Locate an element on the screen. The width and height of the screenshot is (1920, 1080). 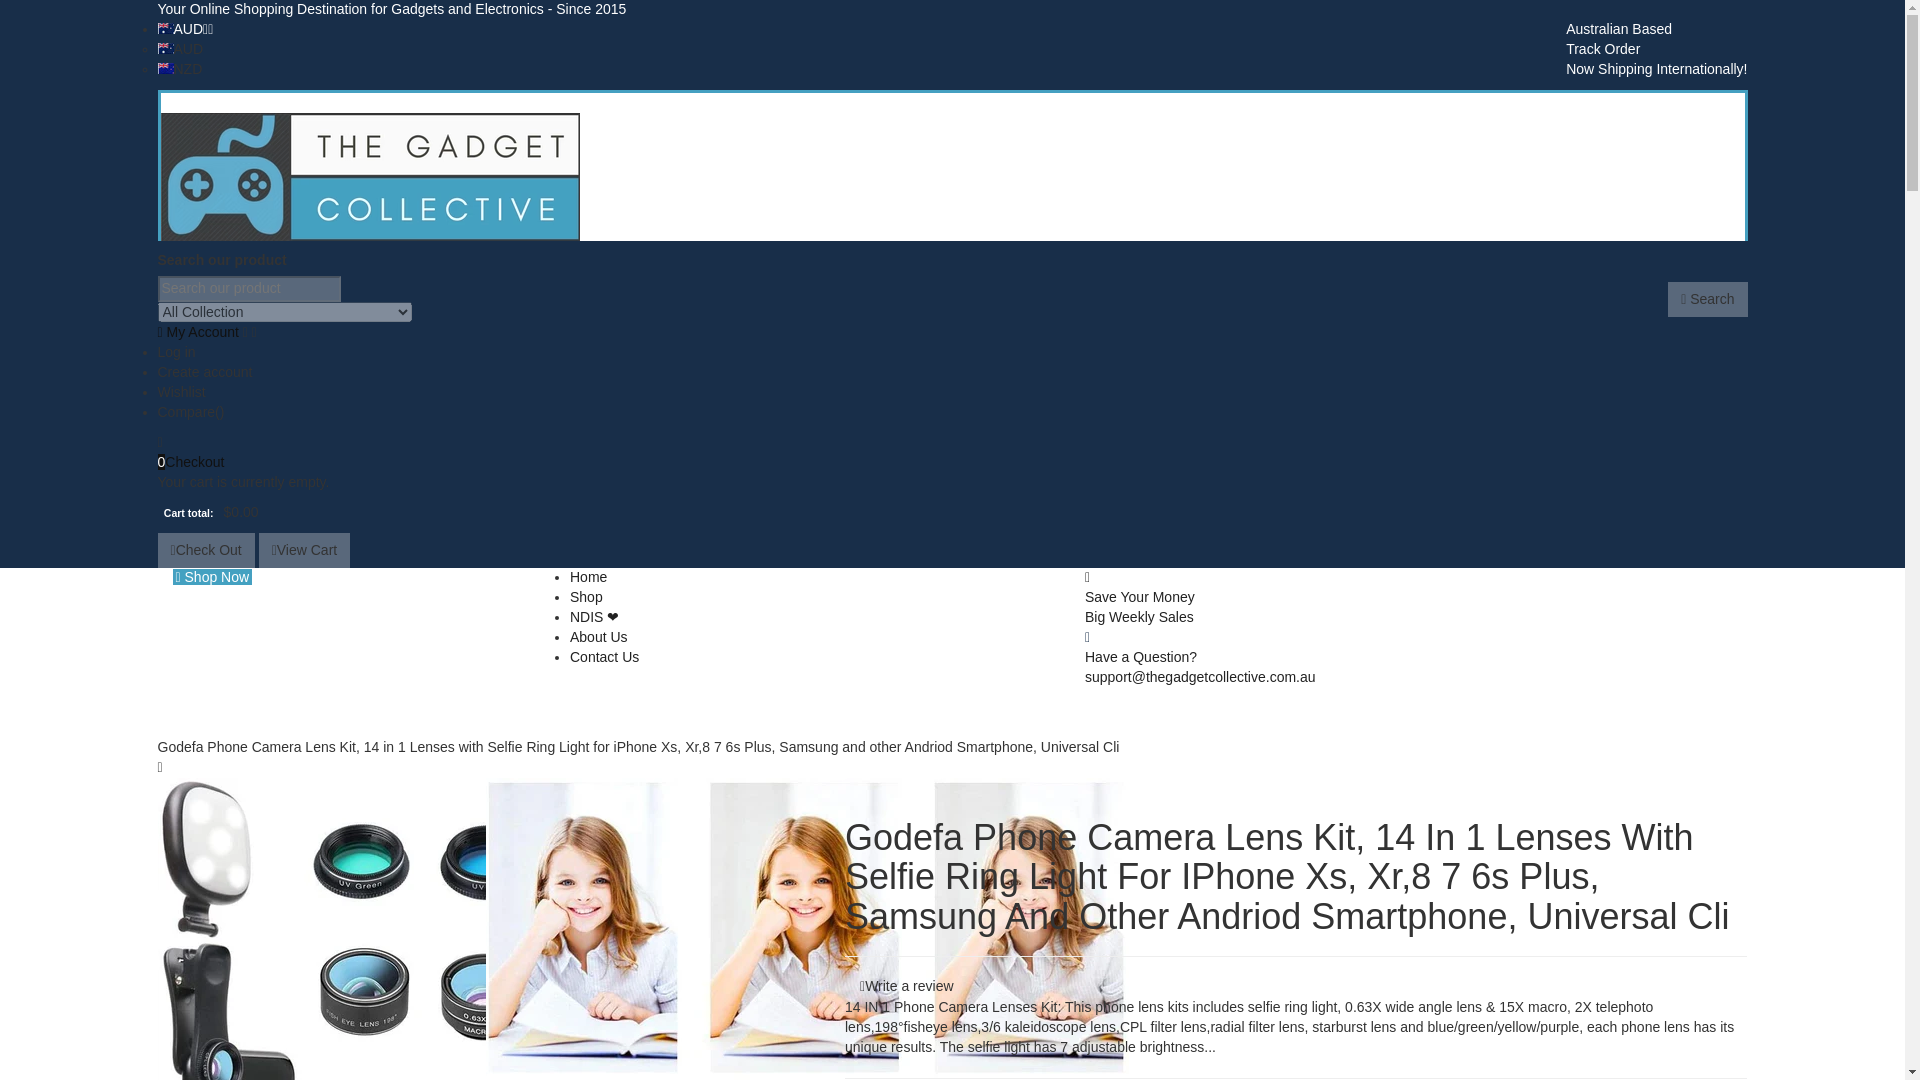
The Gadget Collective is located at coordinates (369, 176).